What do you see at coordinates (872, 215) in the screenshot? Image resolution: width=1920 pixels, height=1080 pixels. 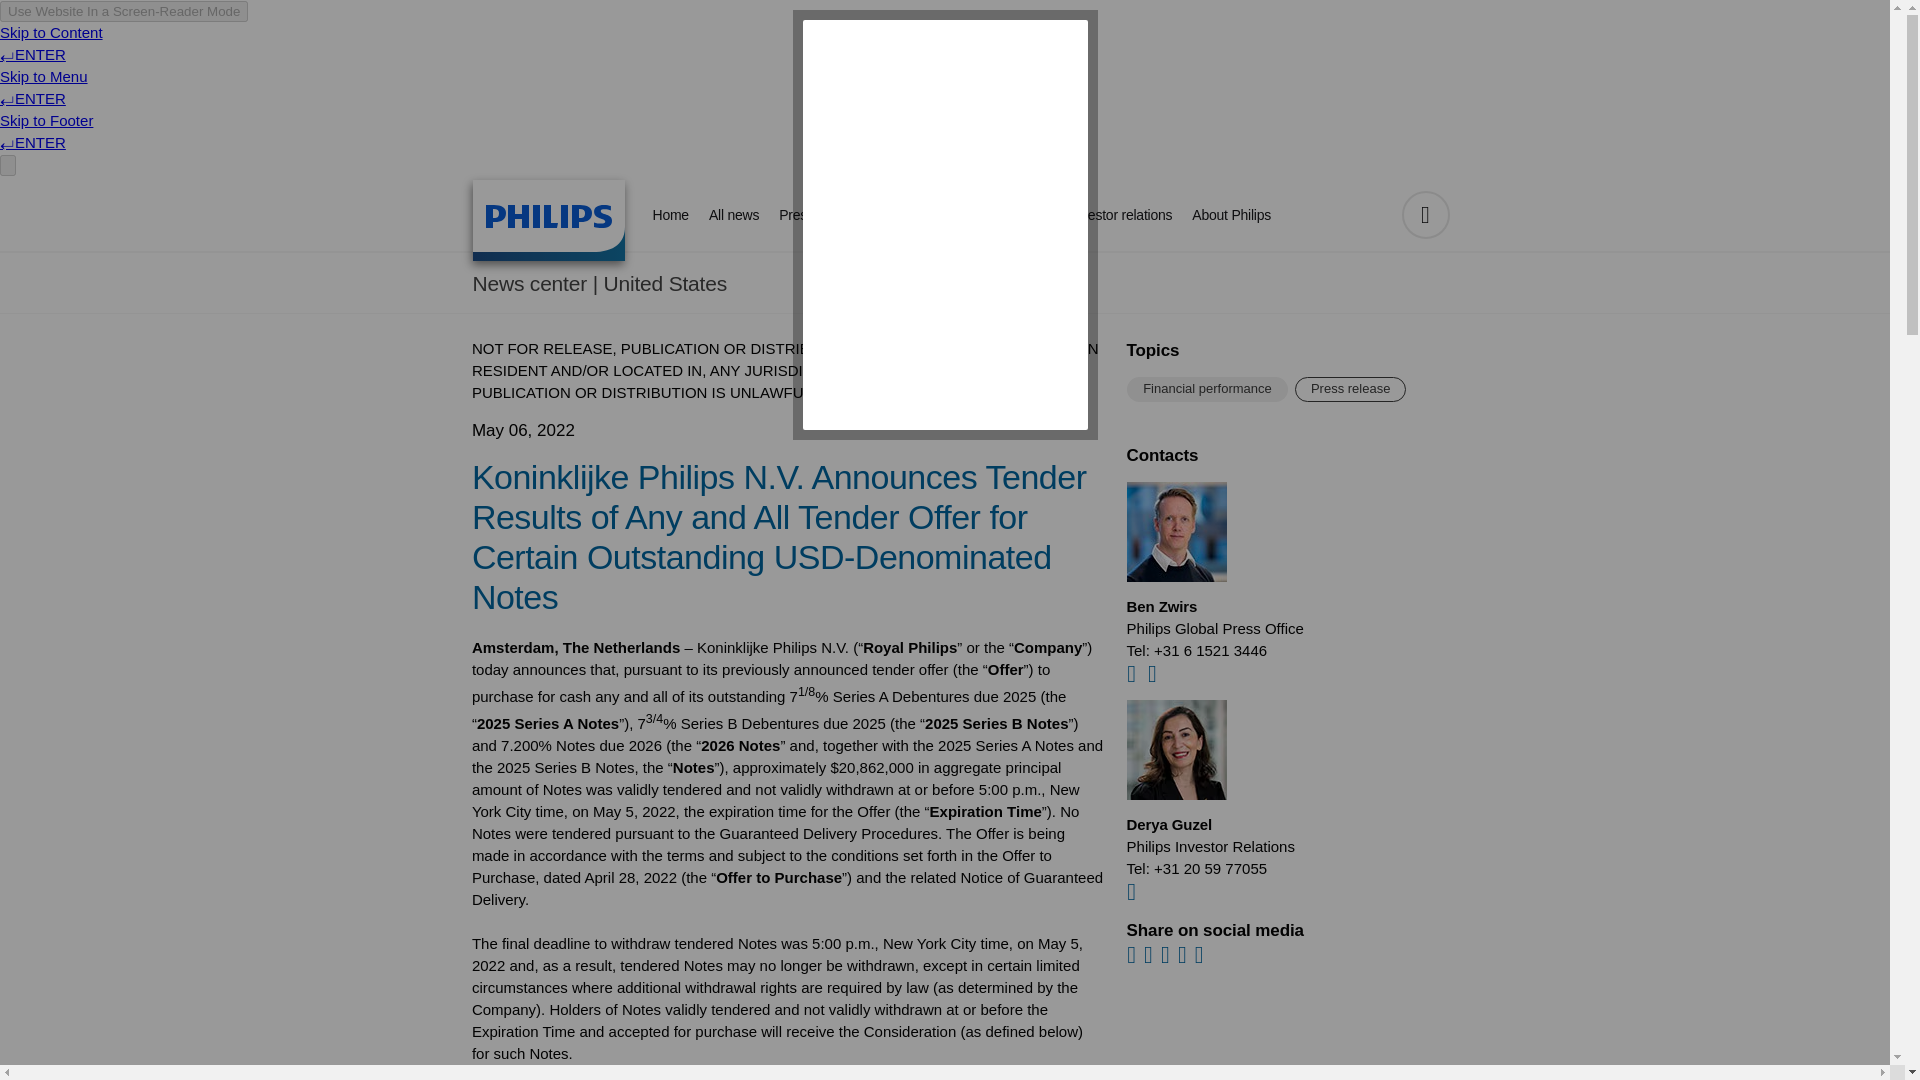 I see `Perspectives` at bounding box center [872, 215].